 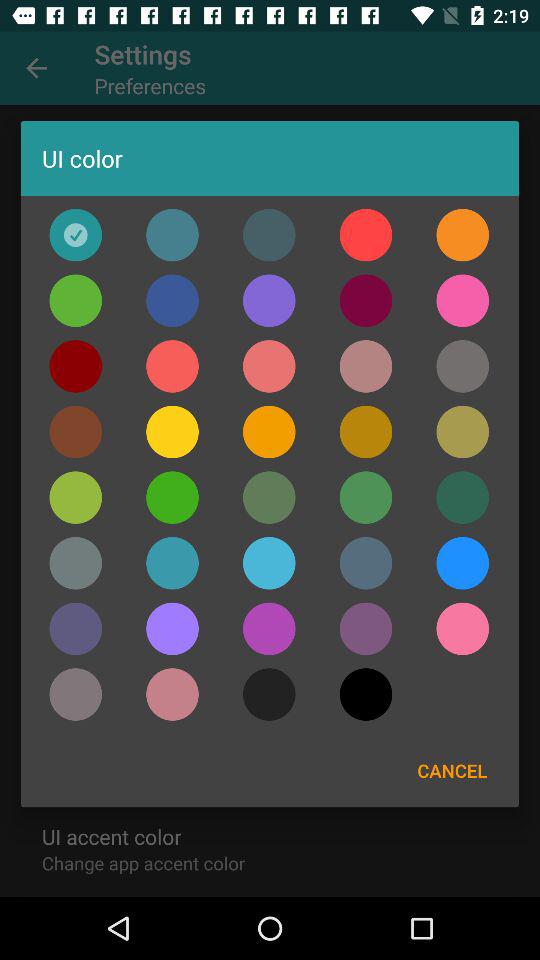 What do you see at coordinates (366, 432) in the screenshot?
I see `select color tag for activity` at bounding box center [366, 432].